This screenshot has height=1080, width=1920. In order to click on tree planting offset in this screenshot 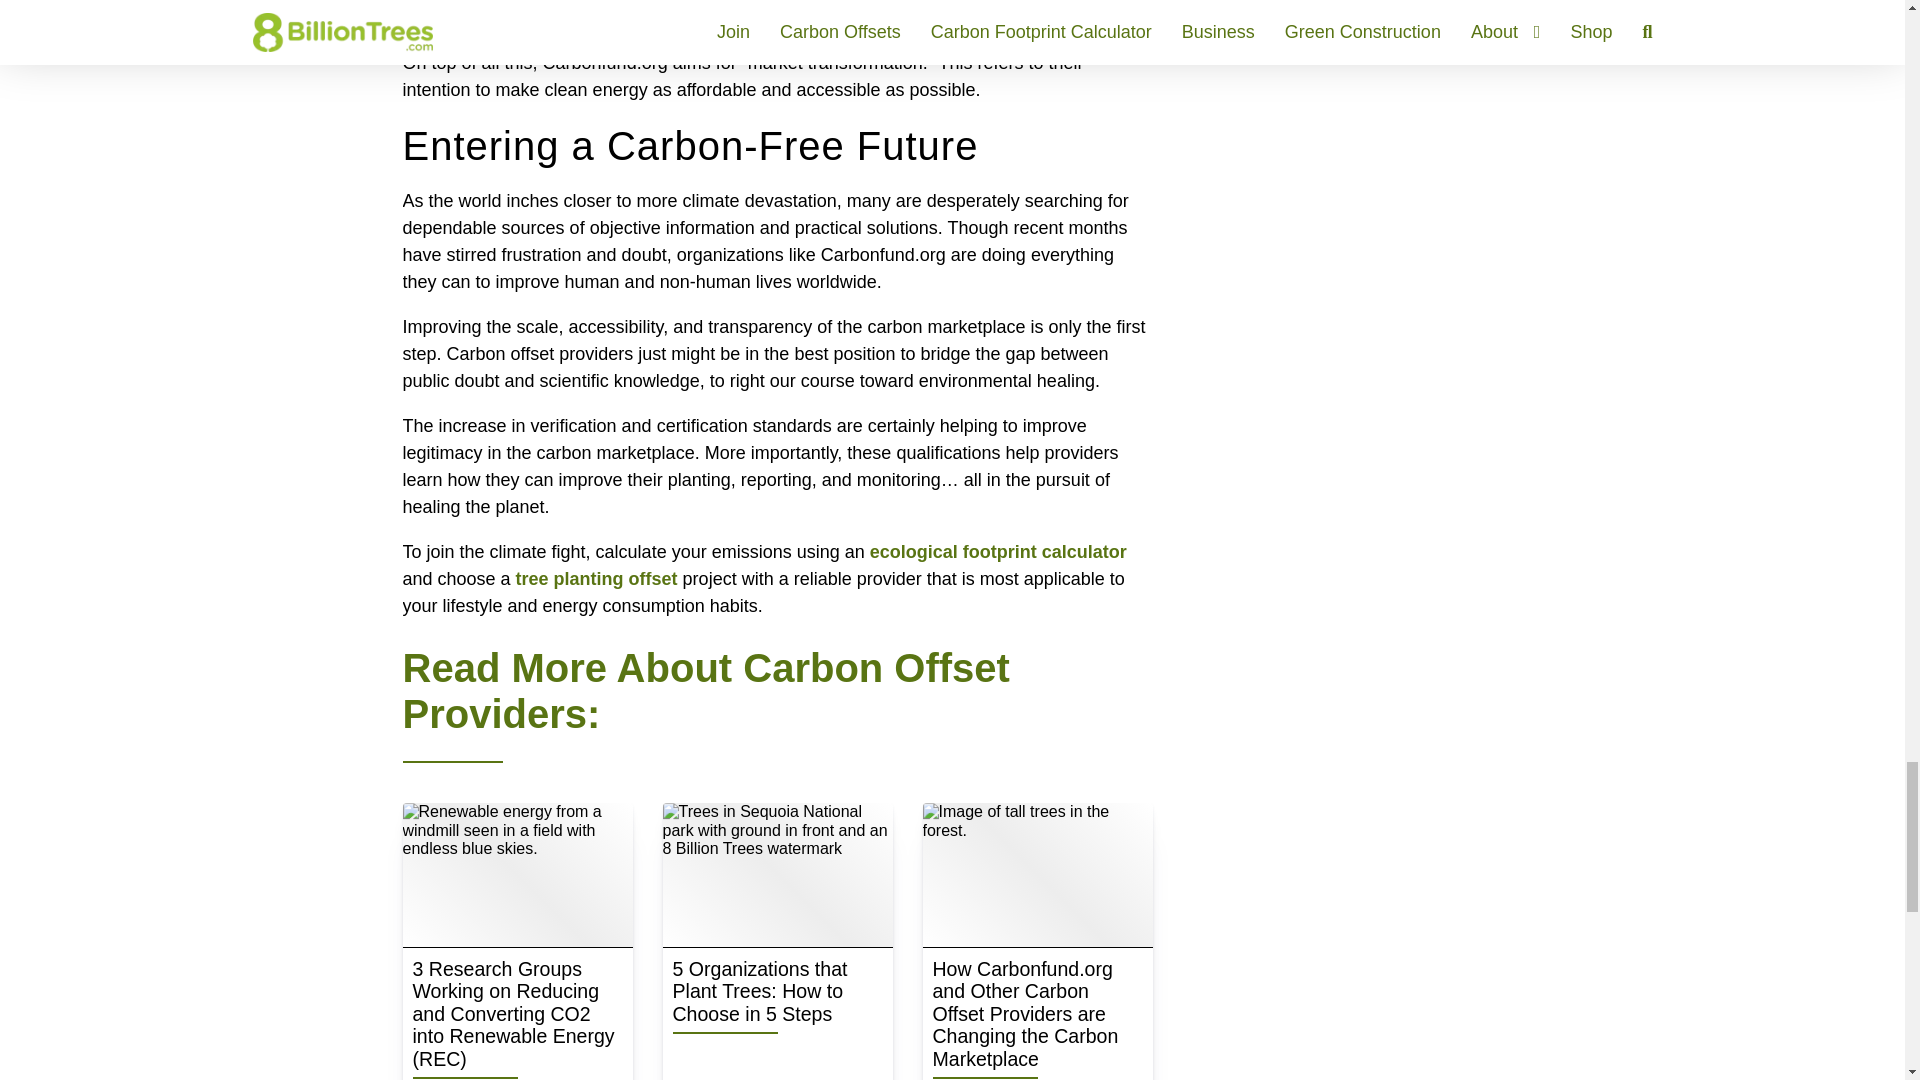, I will do `click(596, 578)`.